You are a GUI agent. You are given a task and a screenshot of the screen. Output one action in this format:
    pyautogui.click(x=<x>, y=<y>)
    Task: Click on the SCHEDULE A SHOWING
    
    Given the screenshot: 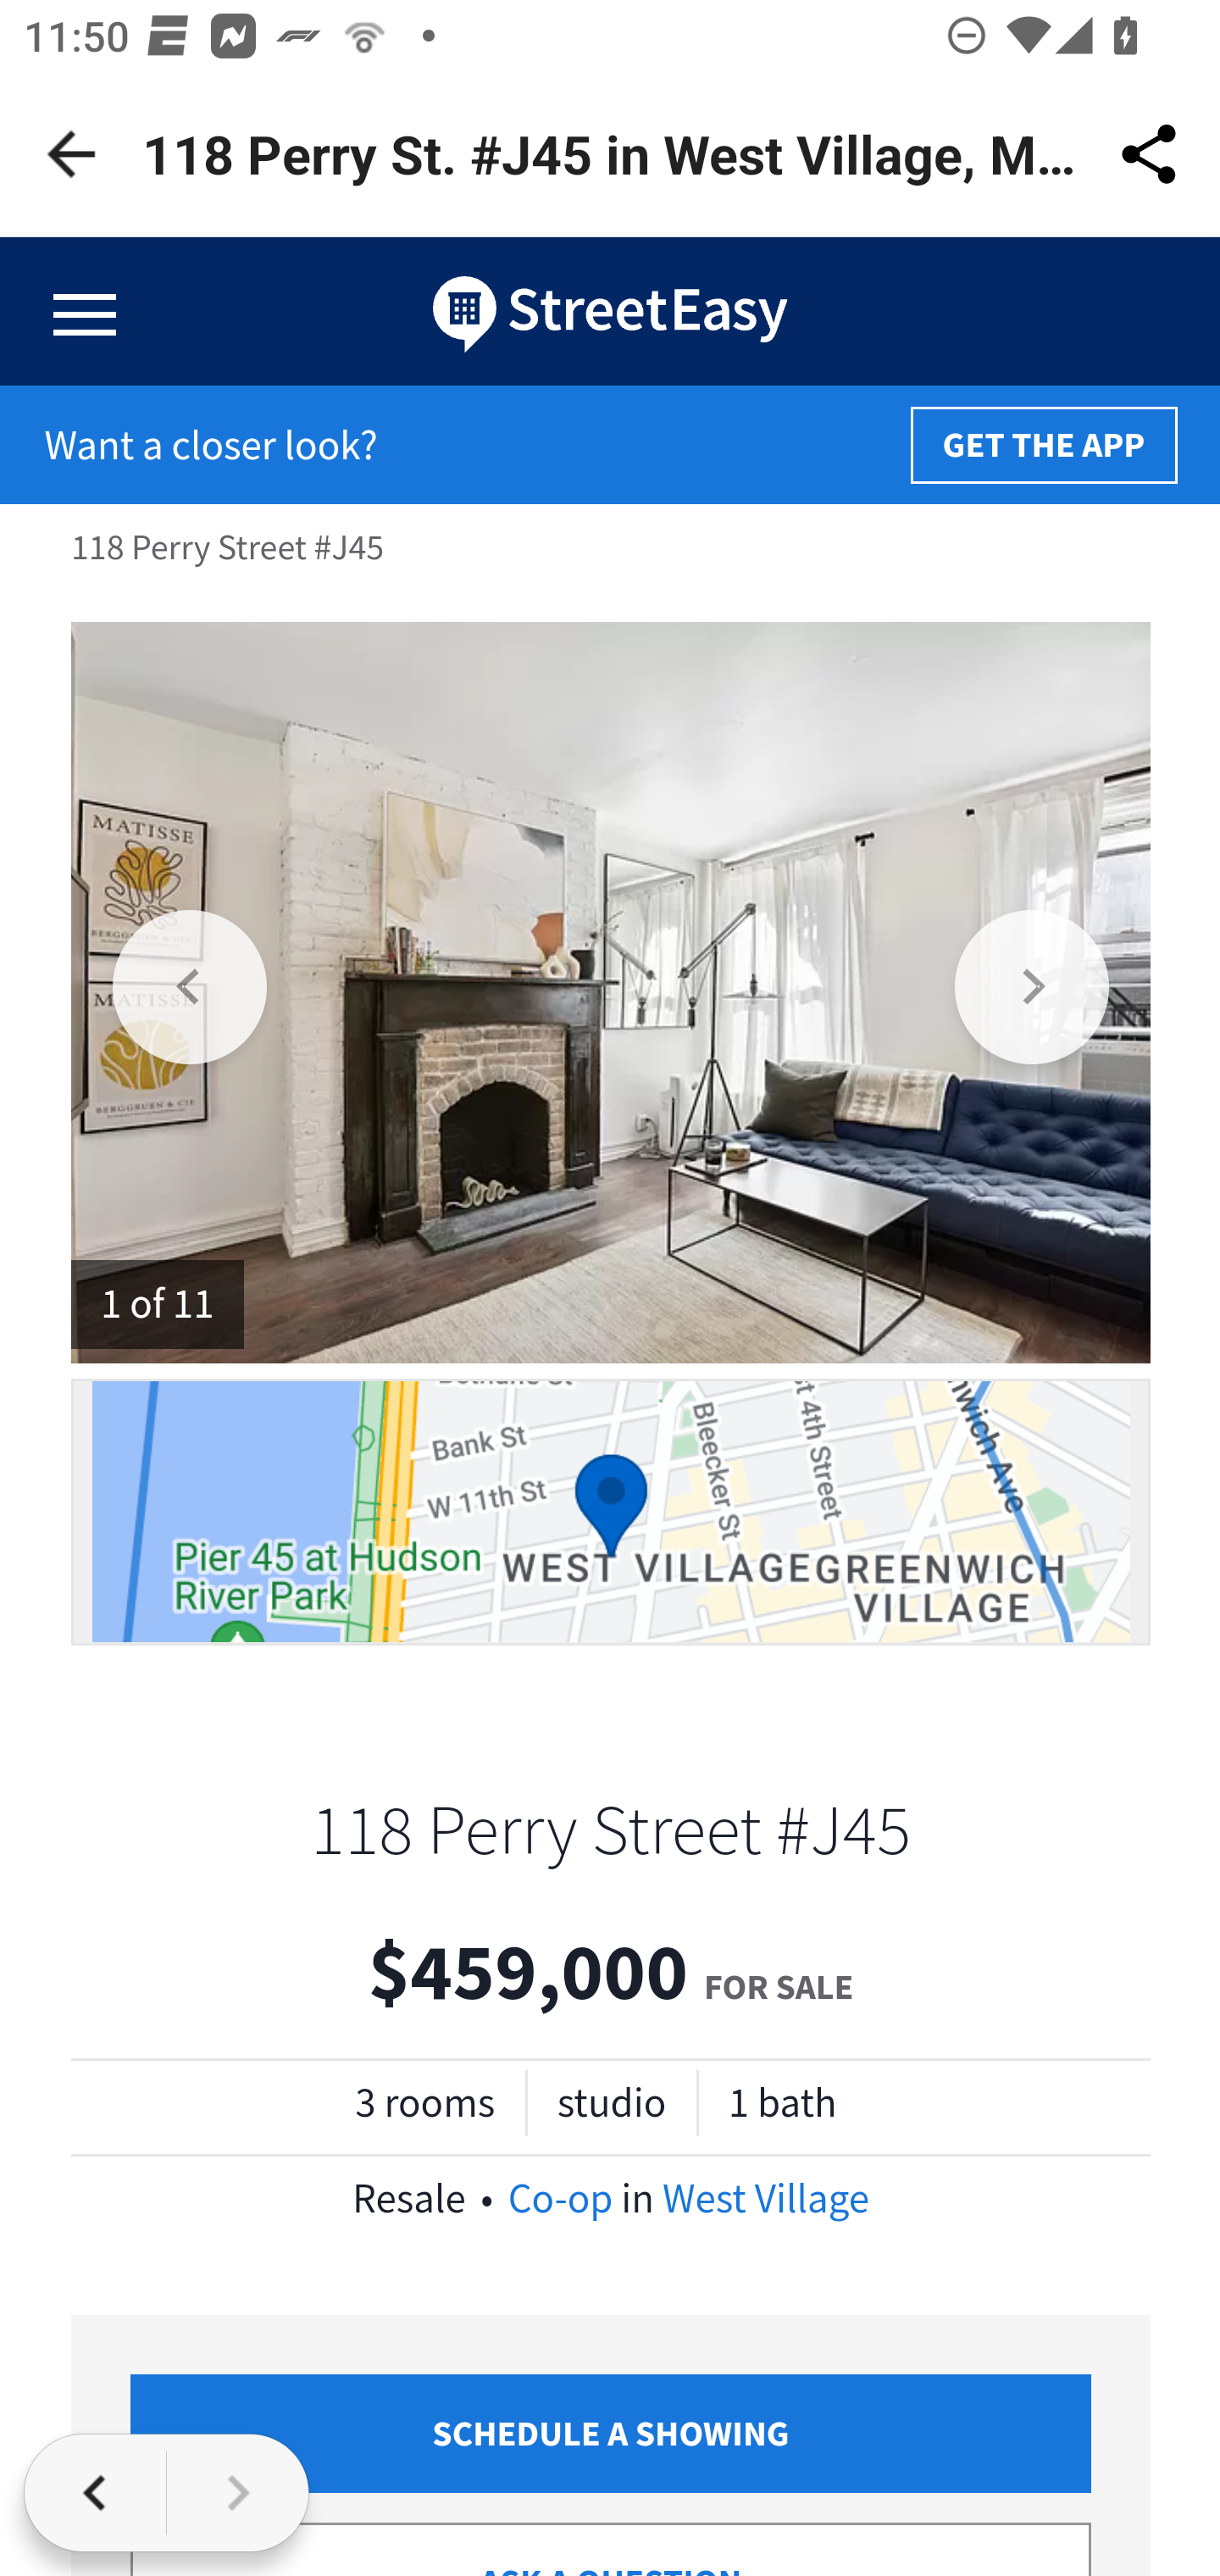 What is the action you would take?
    pyautogui.click(x=612, y=2432)
    